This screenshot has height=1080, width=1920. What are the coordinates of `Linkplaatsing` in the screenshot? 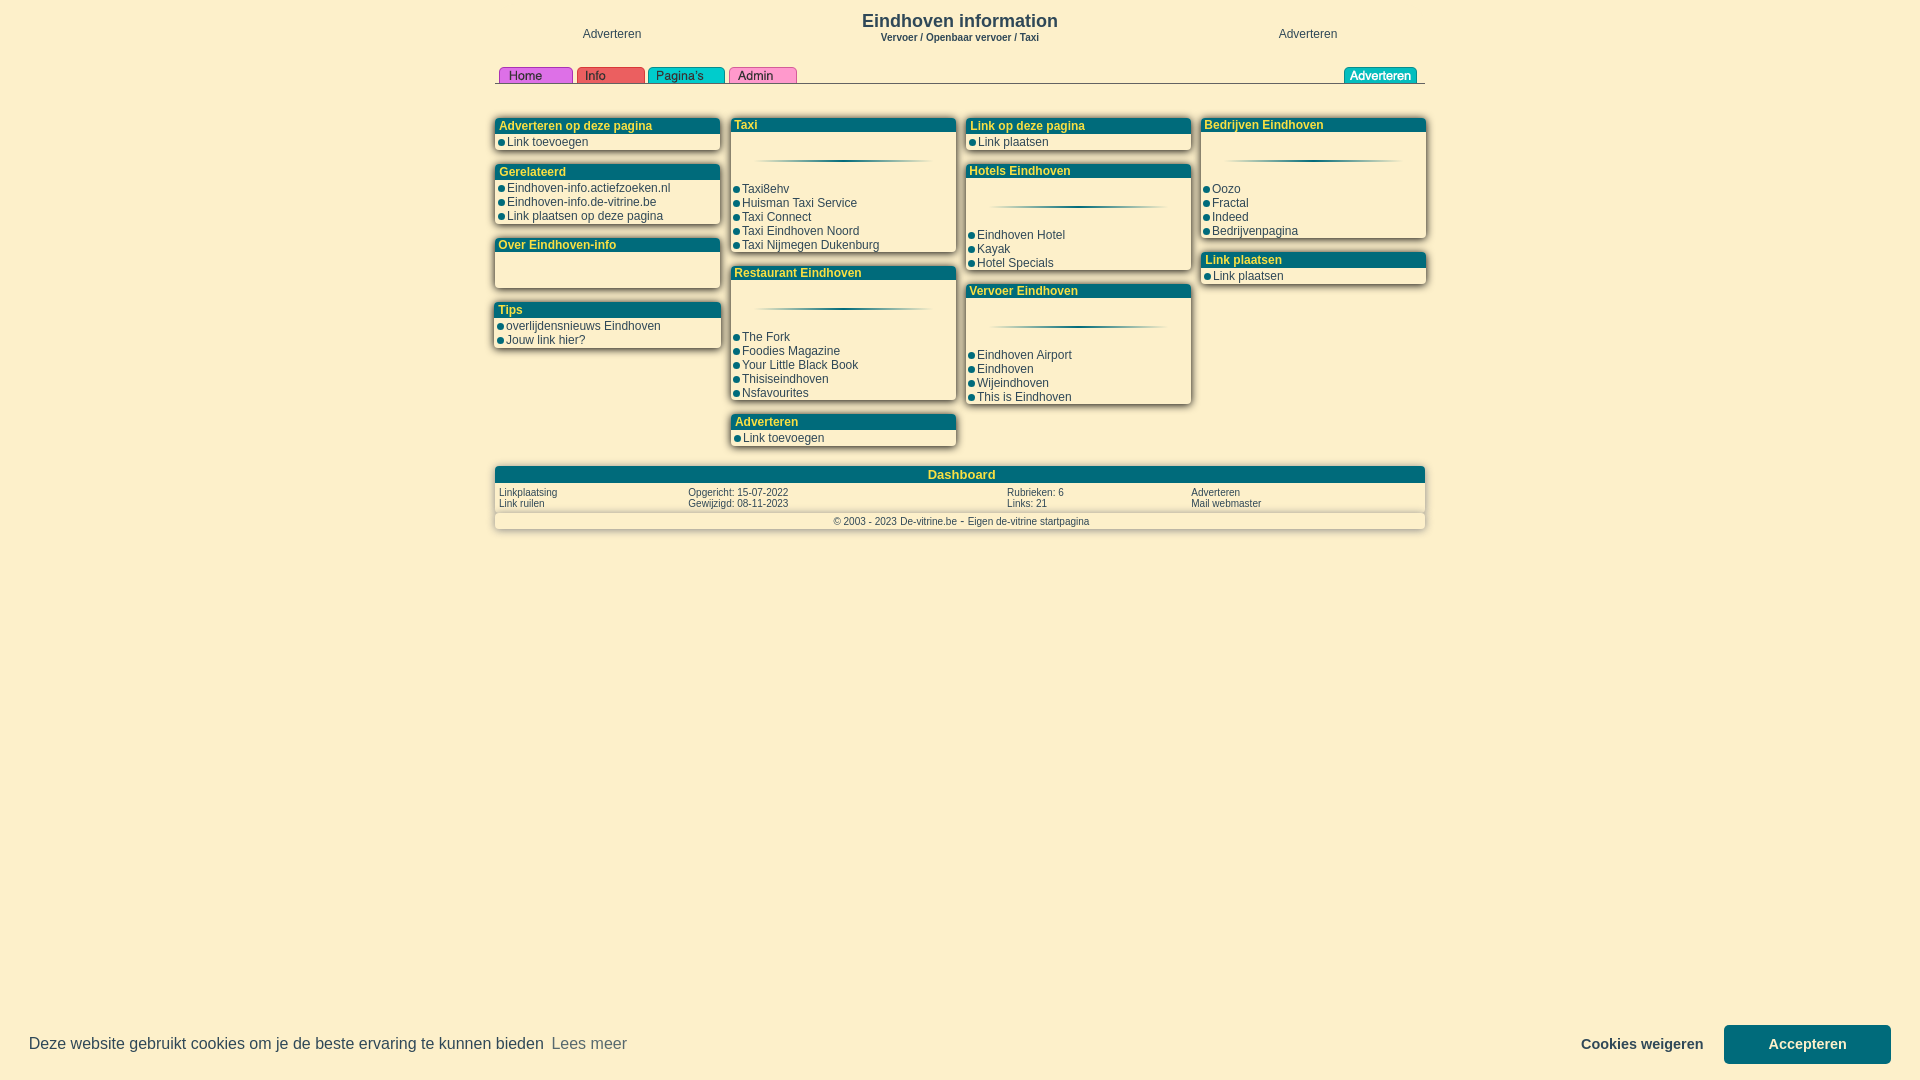 It's located at (528, 492).